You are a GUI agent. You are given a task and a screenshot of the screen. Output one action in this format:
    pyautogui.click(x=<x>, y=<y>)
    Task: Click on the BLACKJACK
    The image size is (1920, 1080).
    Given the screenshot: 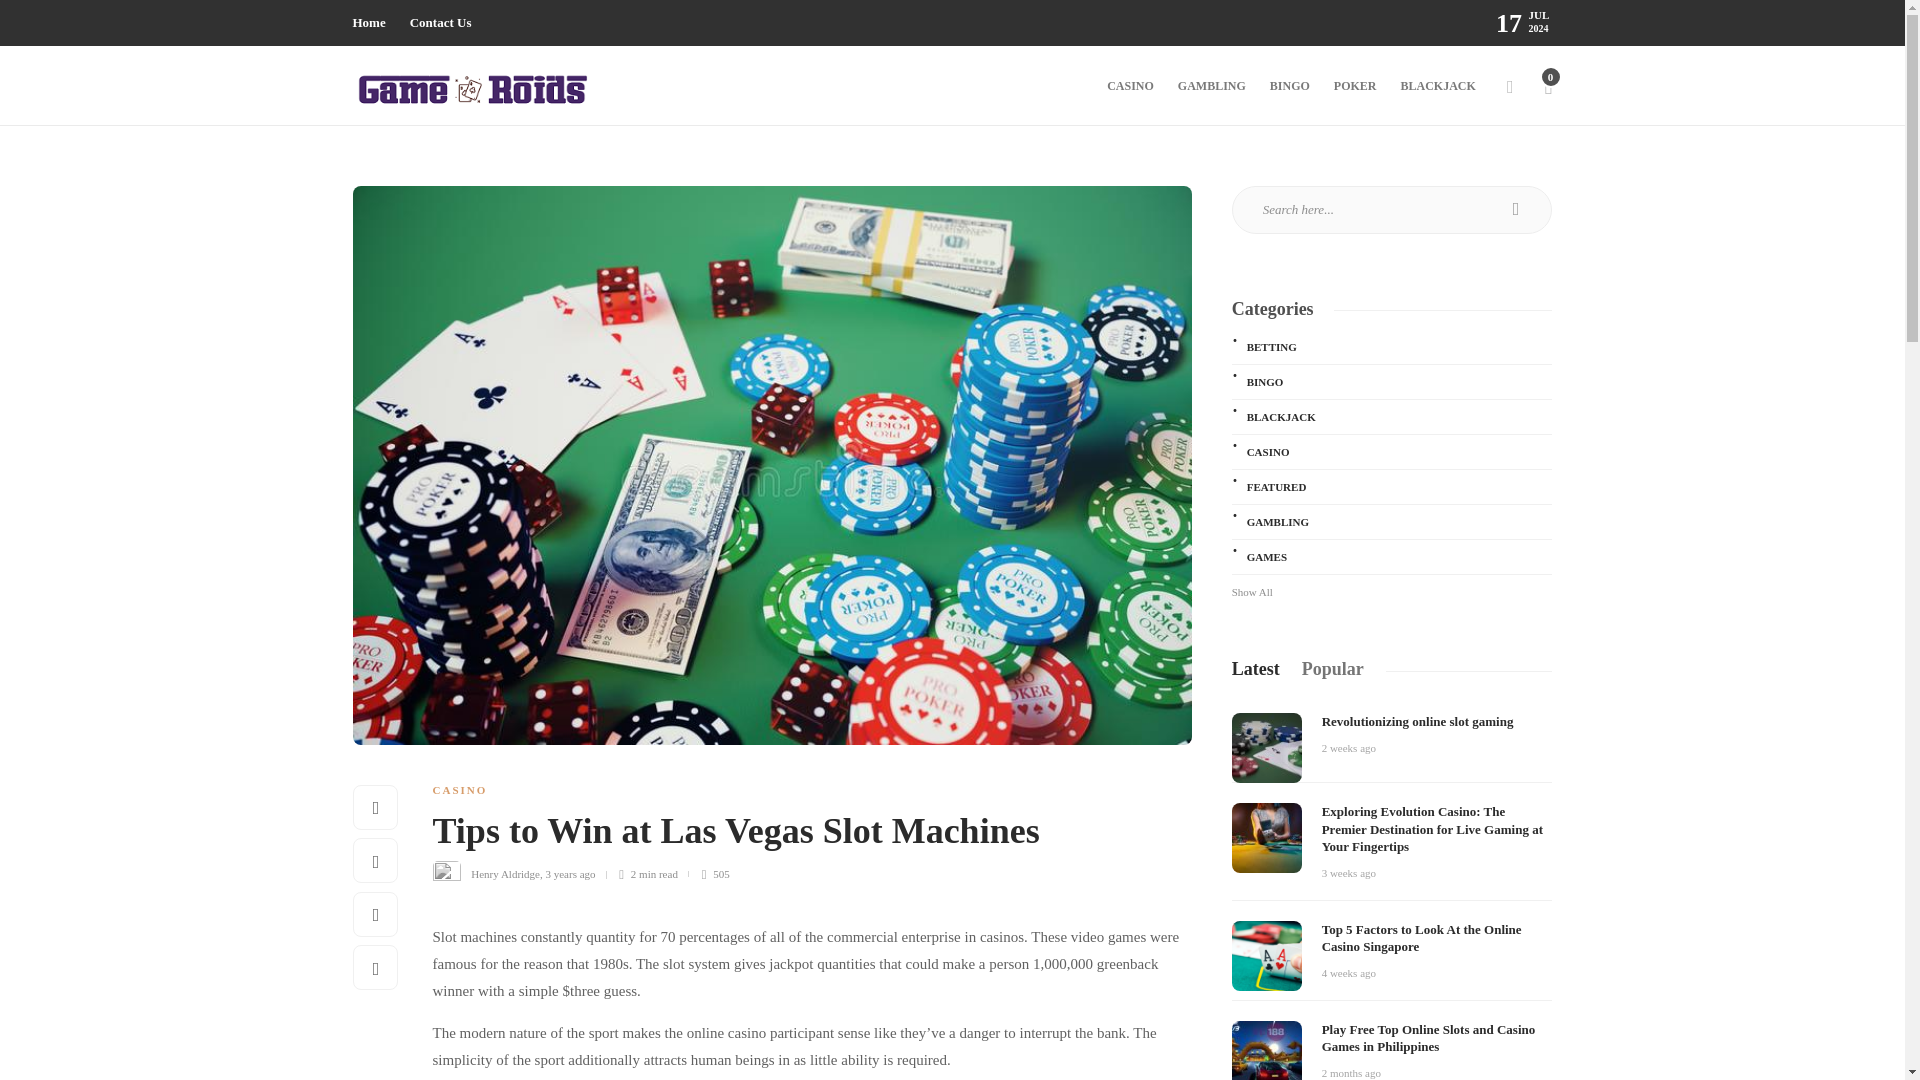 What is the action you would take?
    pyautogui.click(x=1438, y=86)
    